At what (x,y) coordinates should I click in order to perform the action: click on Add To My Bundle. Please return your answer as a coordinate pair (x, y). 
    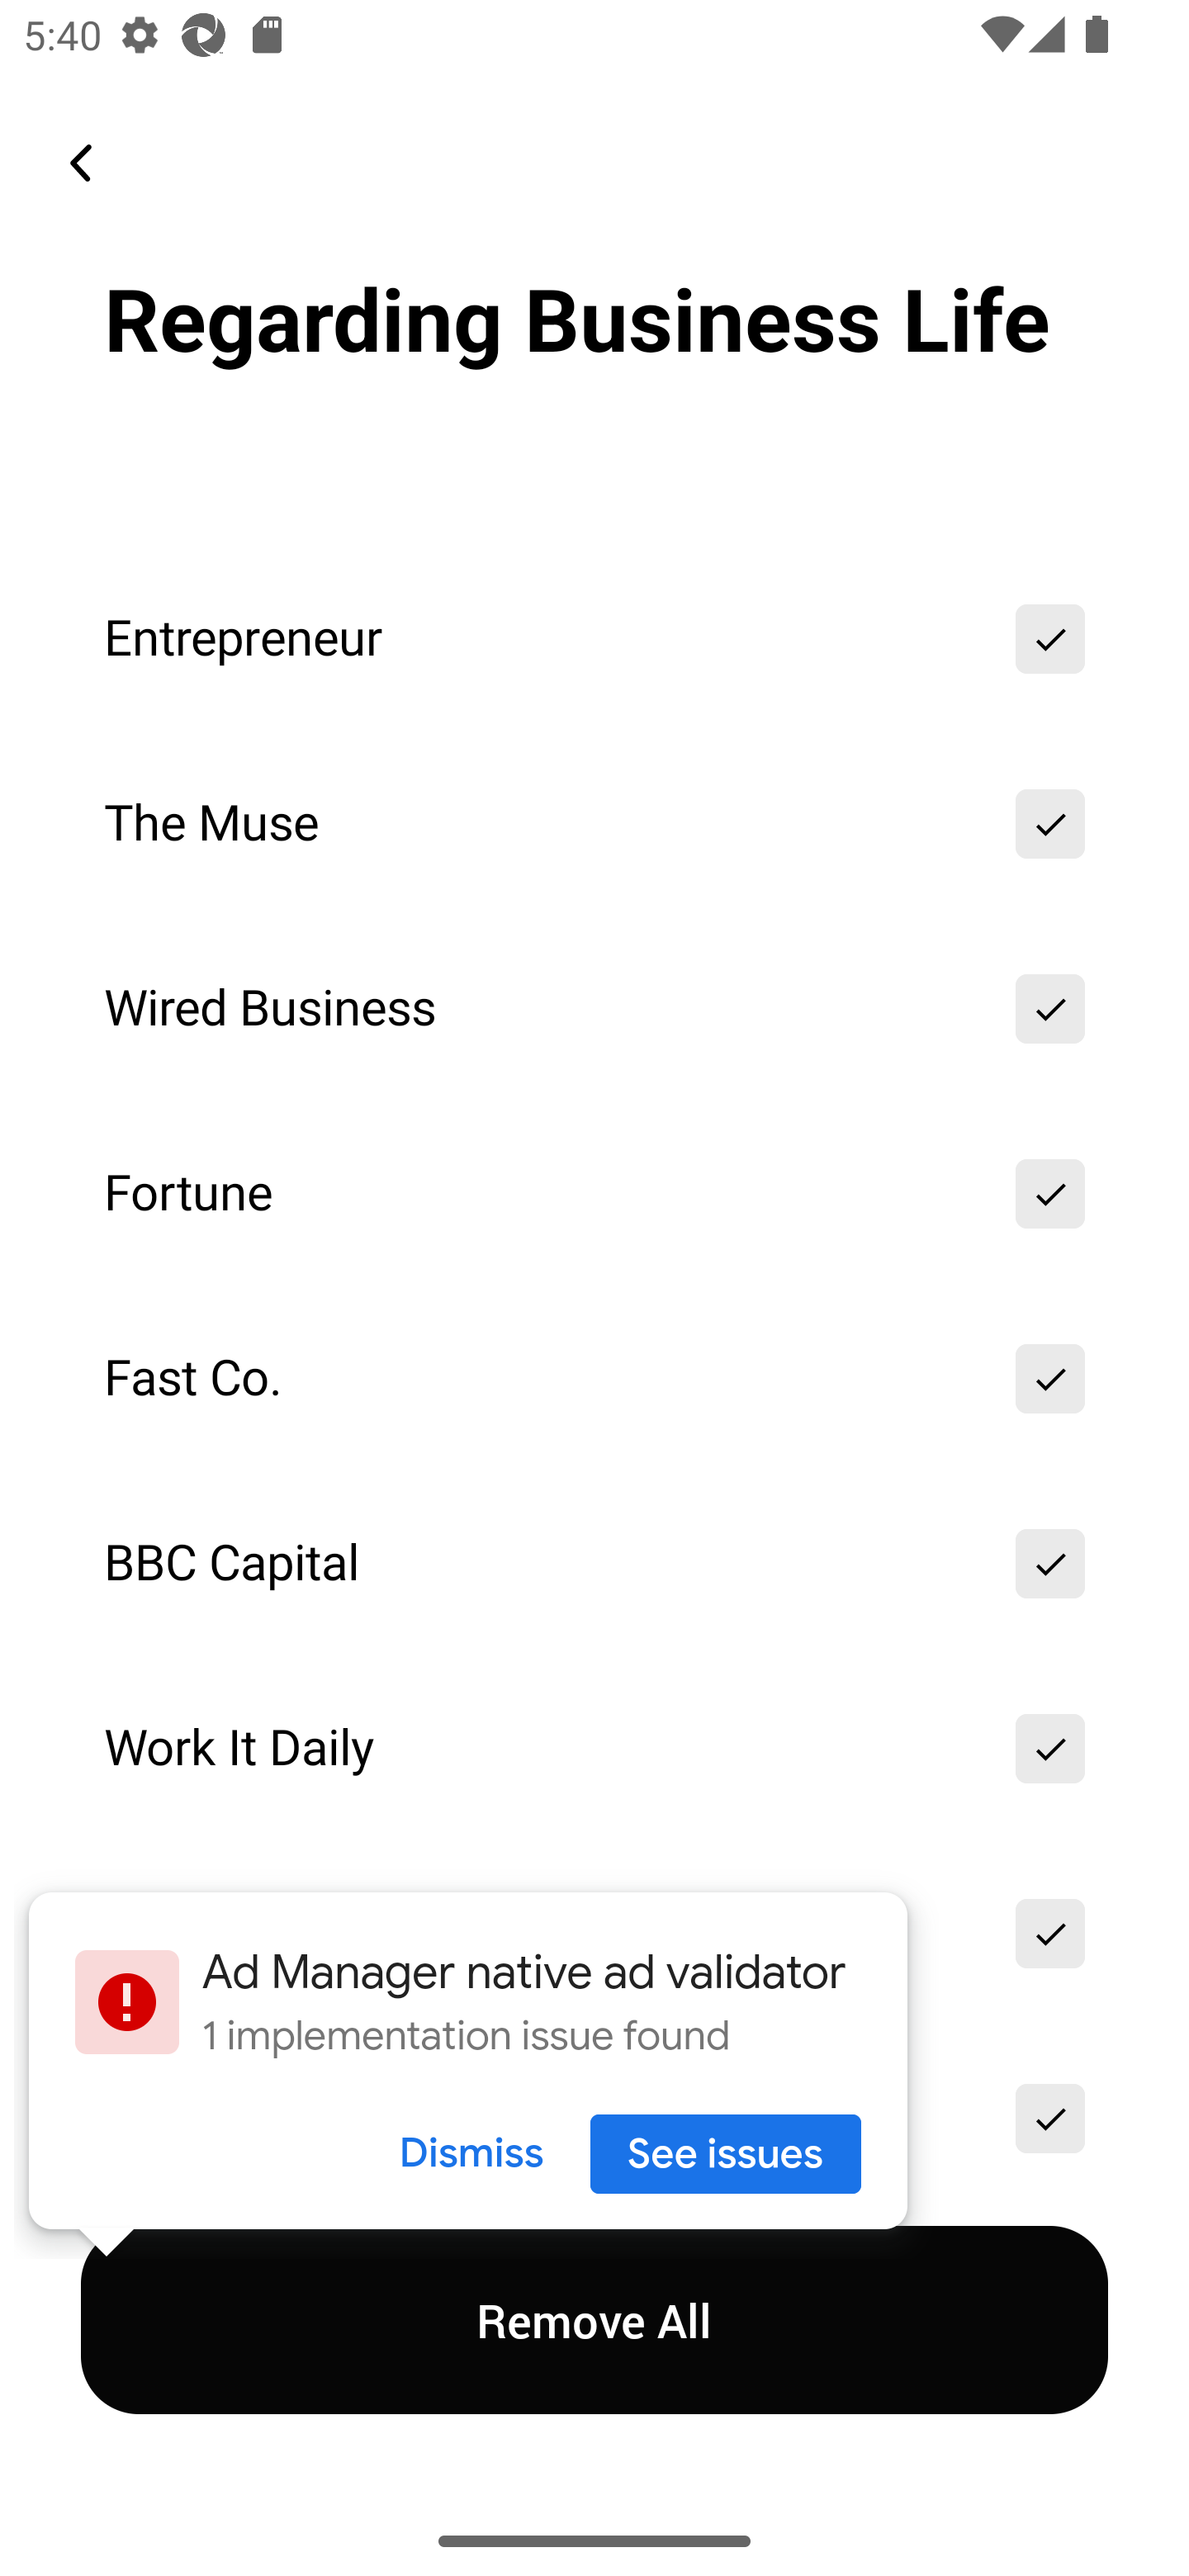
    Looking at the image, I should click on (1050, 2119).